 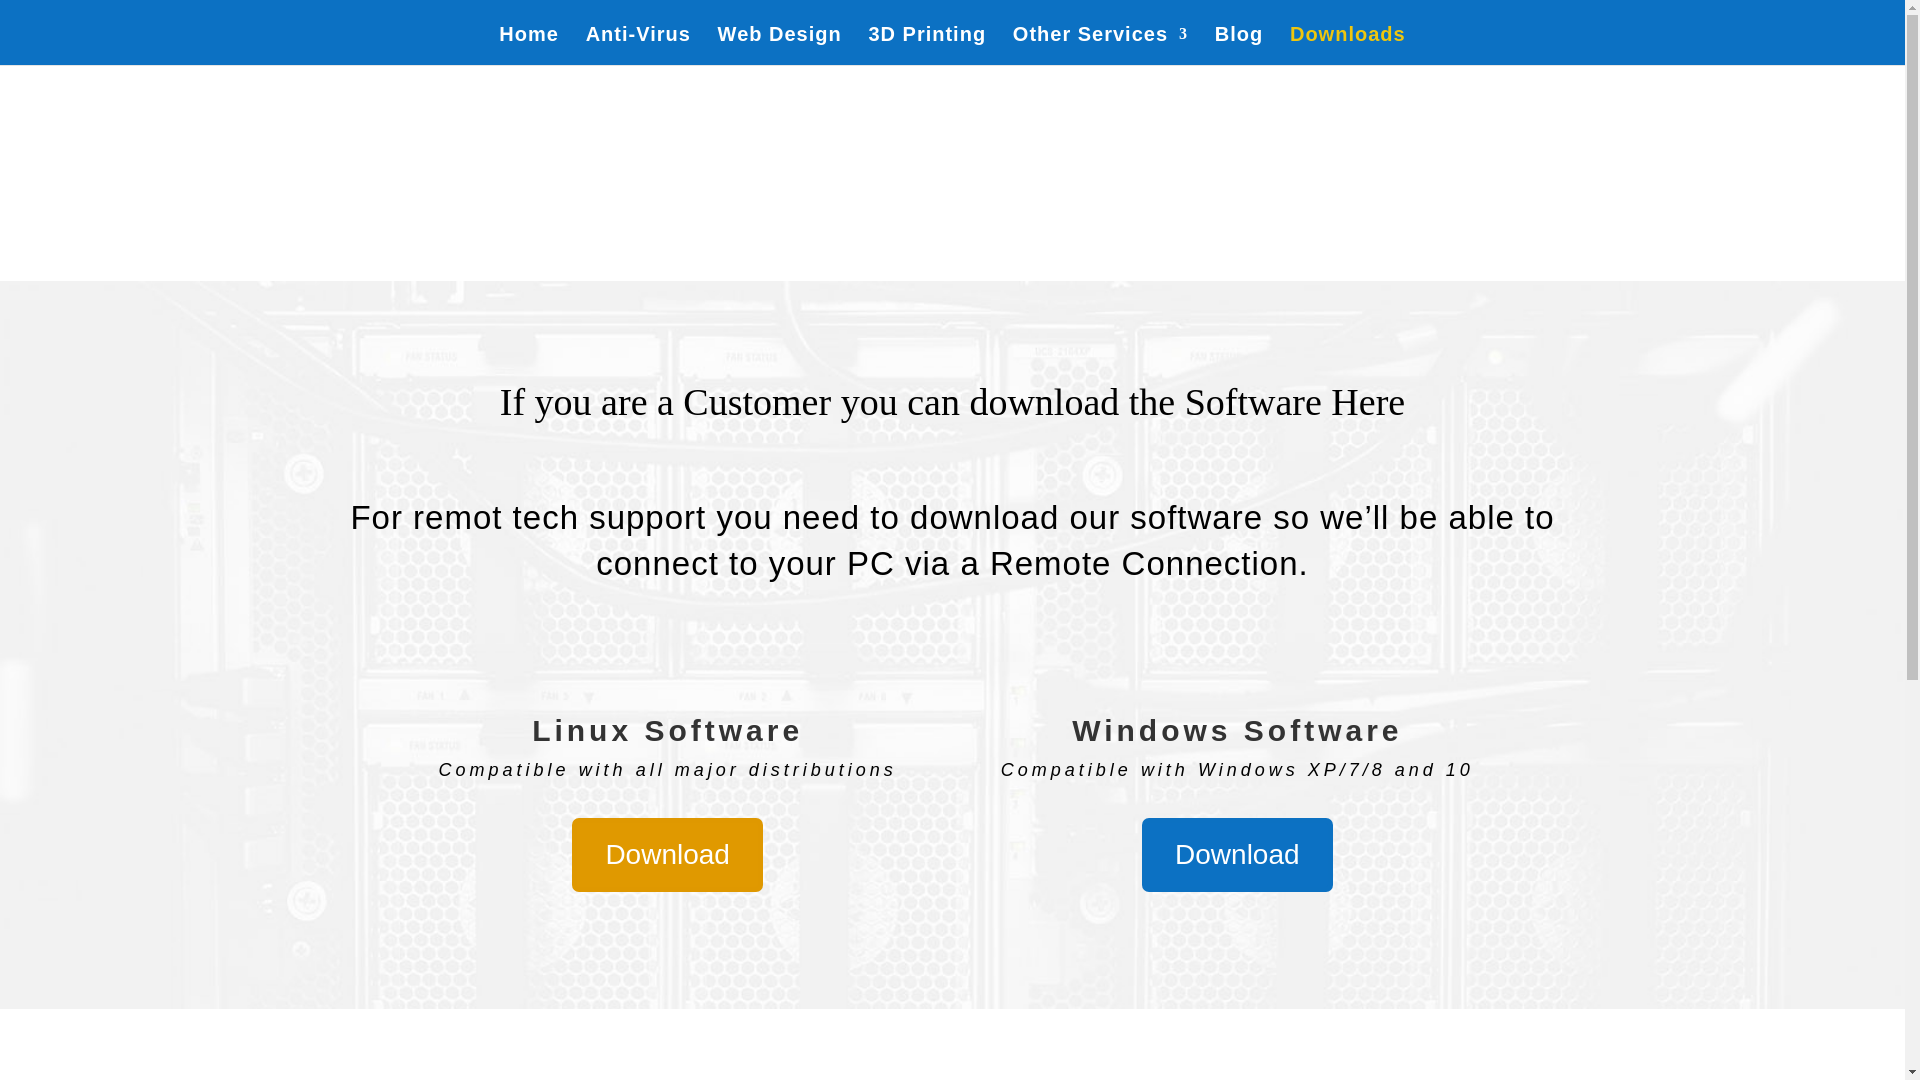 What do you see at coordinates (1100, 46) in the screenshot?
I see `Other Services` at bounding box center [1100, 46].